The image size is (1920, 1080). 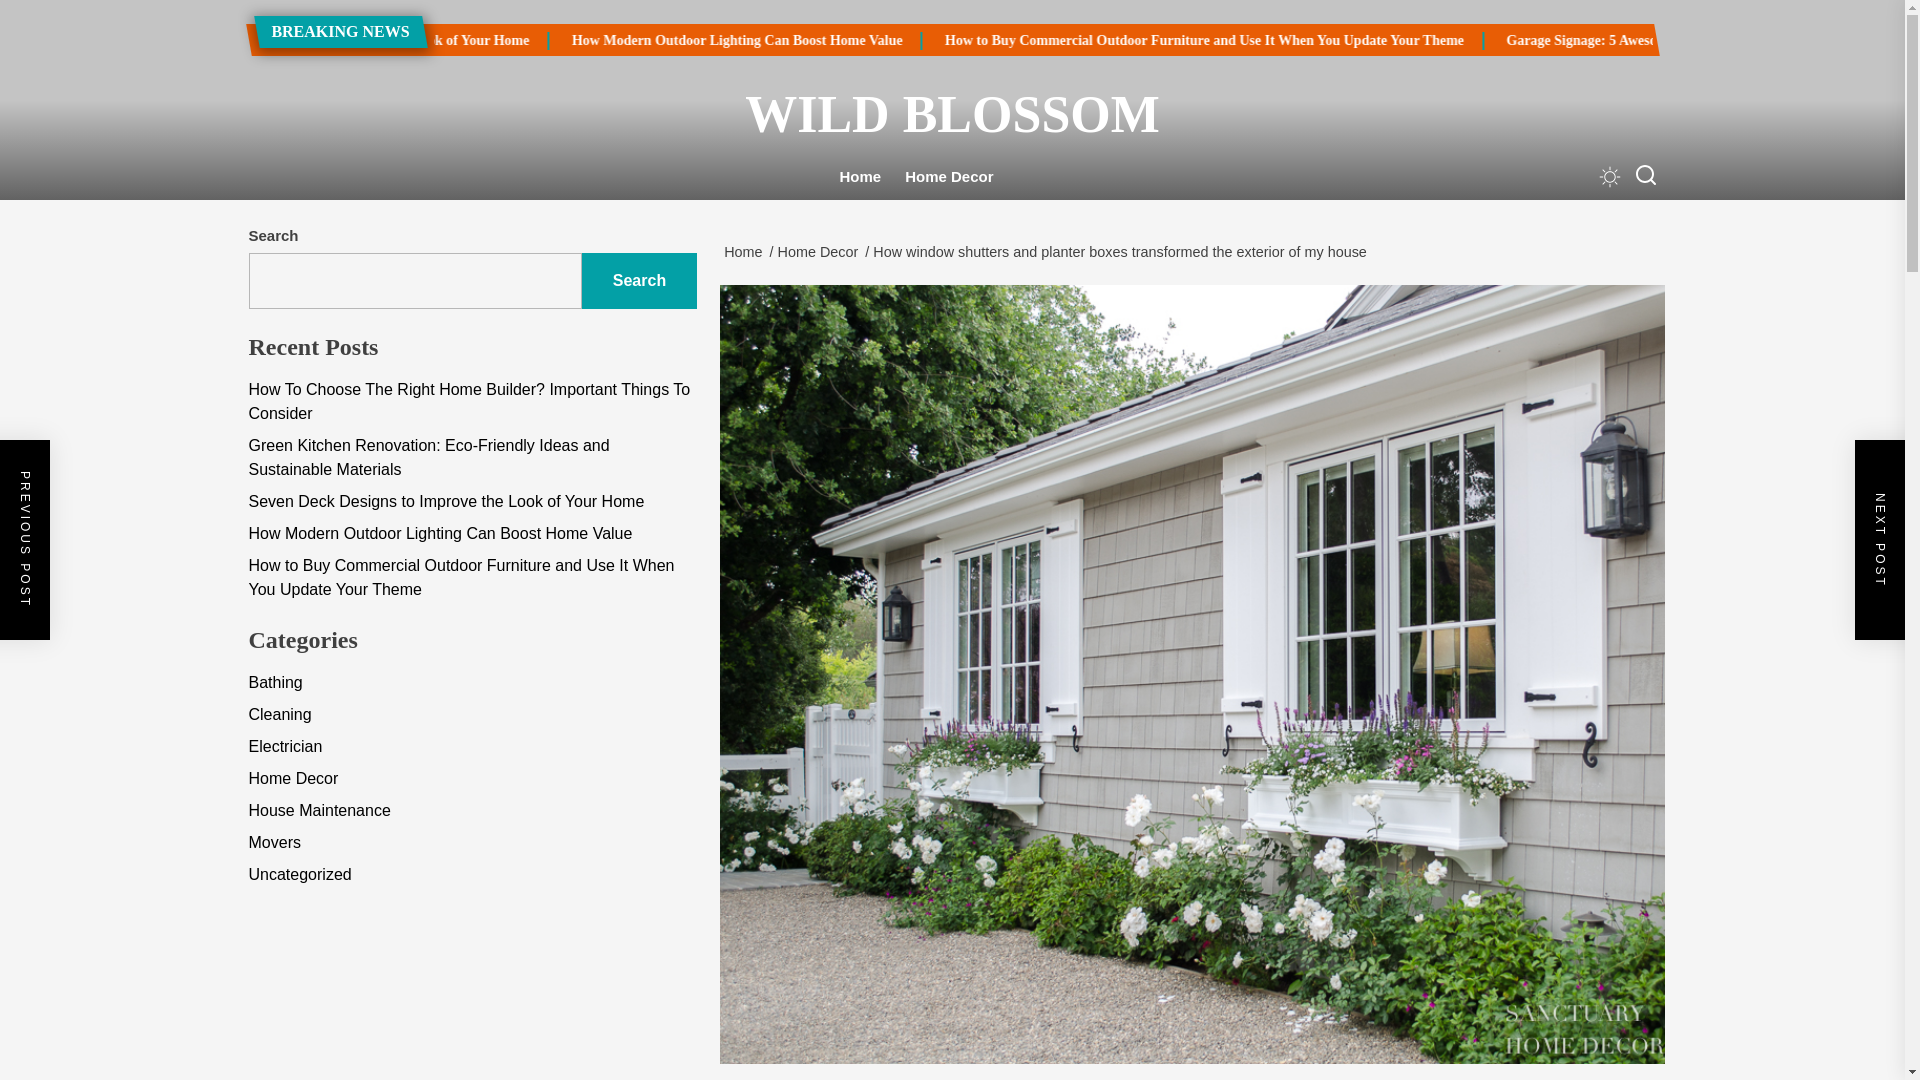 I want to click on Seven Deck Designs to Improve the Look of Your Home, so click(x=515, y=40).